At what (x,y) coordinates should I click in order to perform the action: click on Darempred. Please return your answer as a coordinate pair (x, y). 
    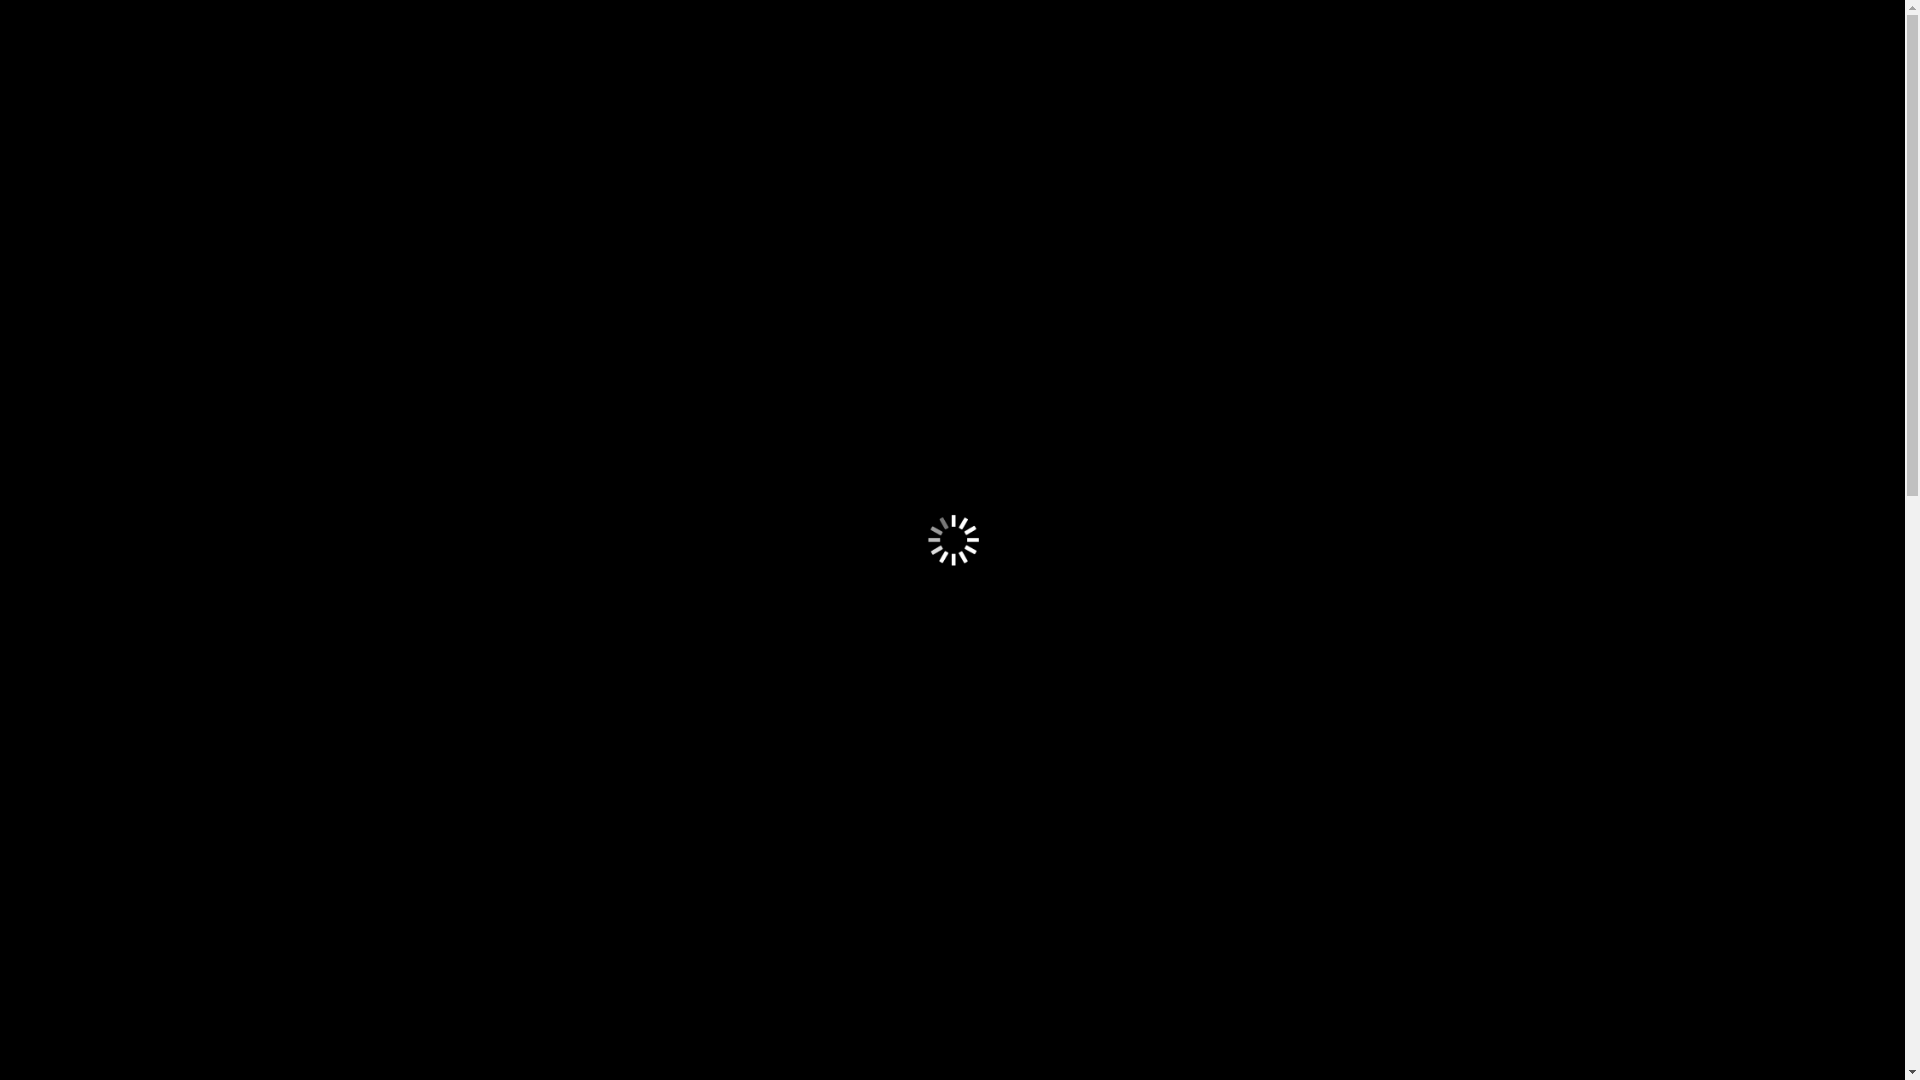
    Looking at the image, I should click on (918, 226).